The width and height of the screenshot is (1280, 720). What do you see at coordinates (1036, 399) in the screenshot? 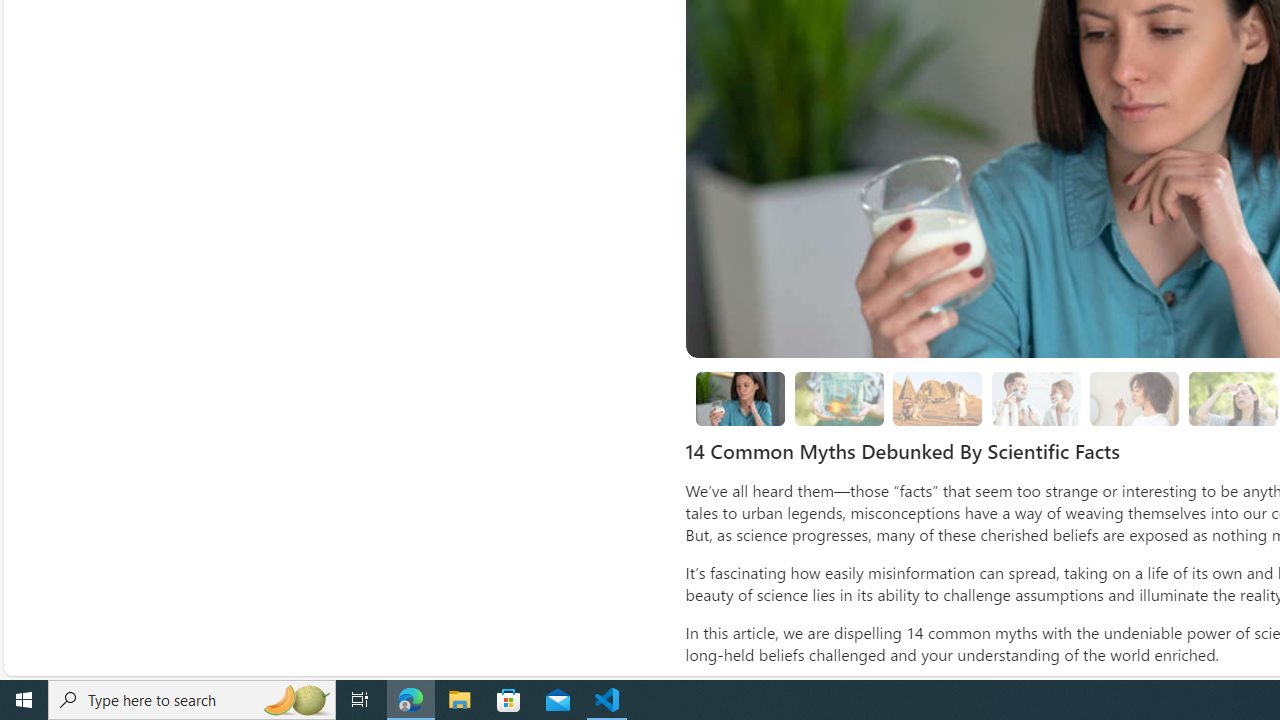
I see `1. Disposable Razors` at bounding box center [1036, 399].